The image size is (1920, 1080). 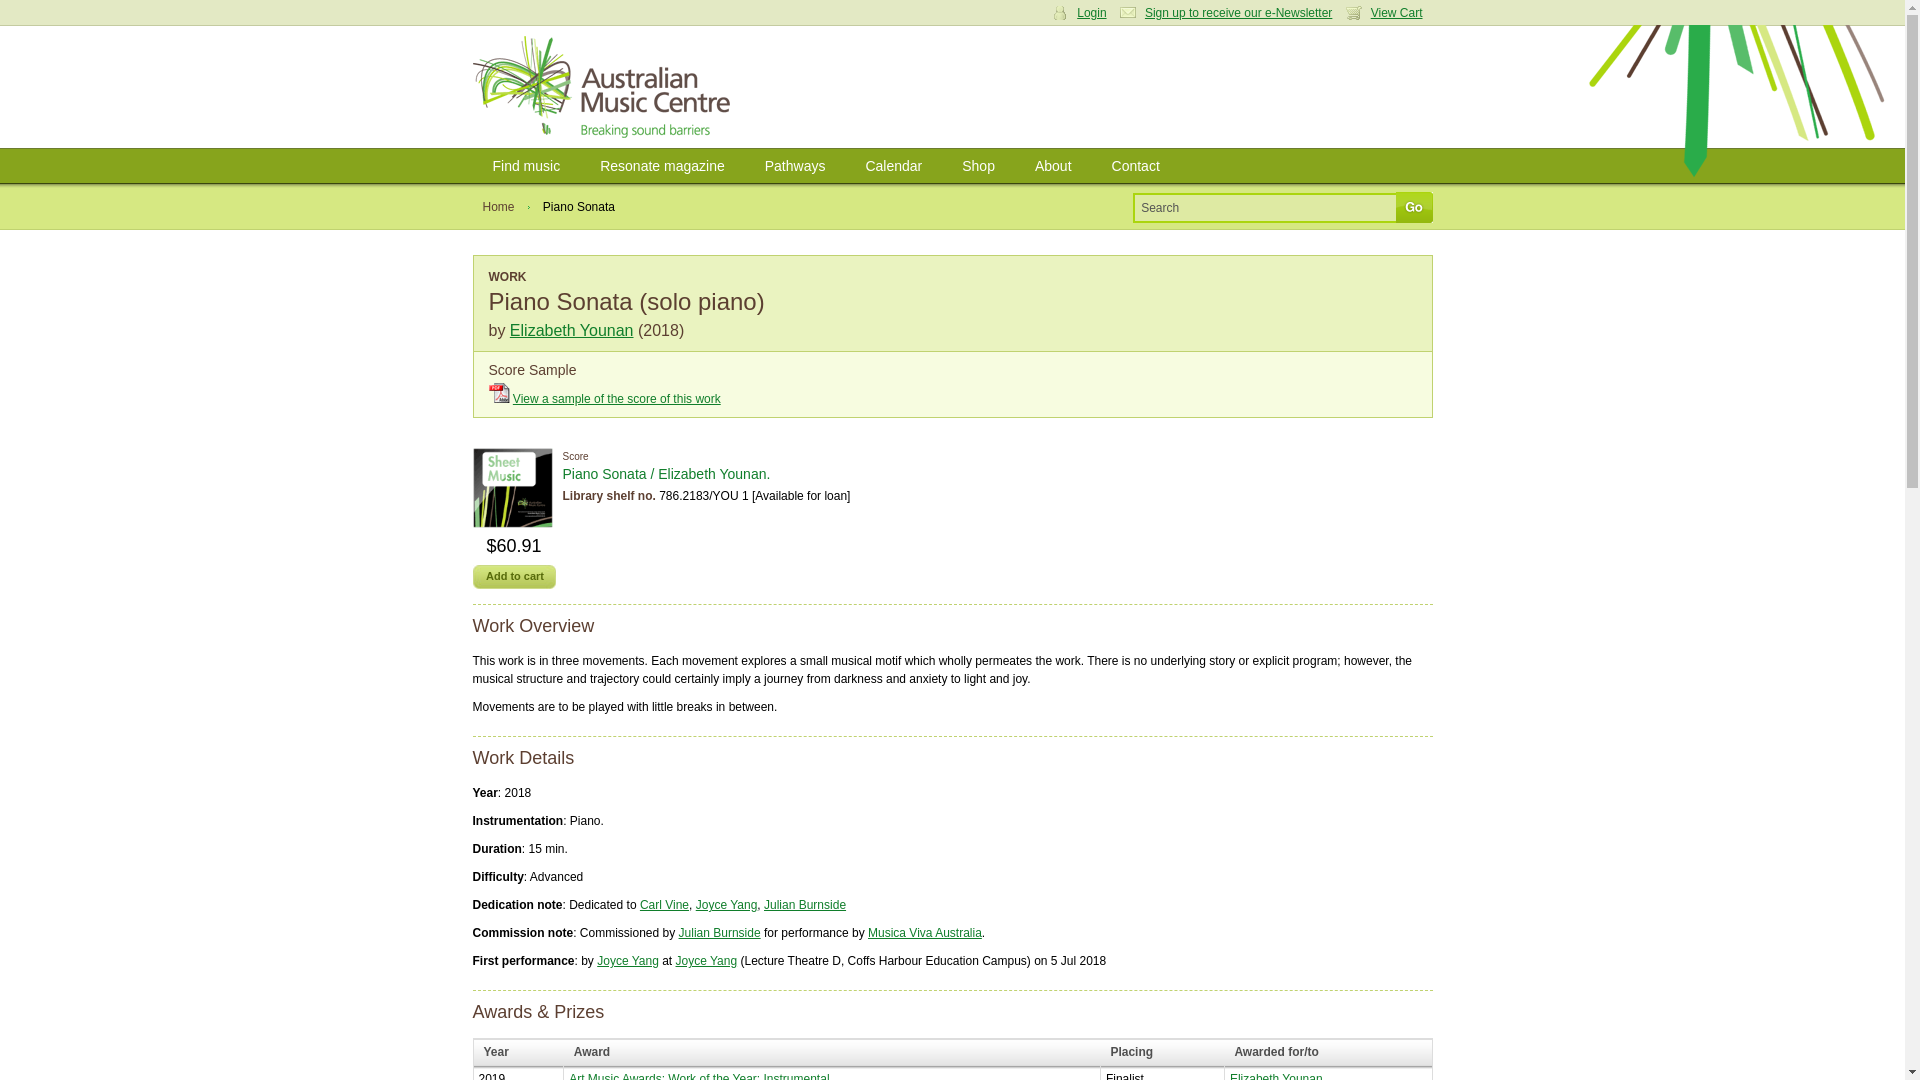 I want to click on Shop, so click(x=978, y=166).